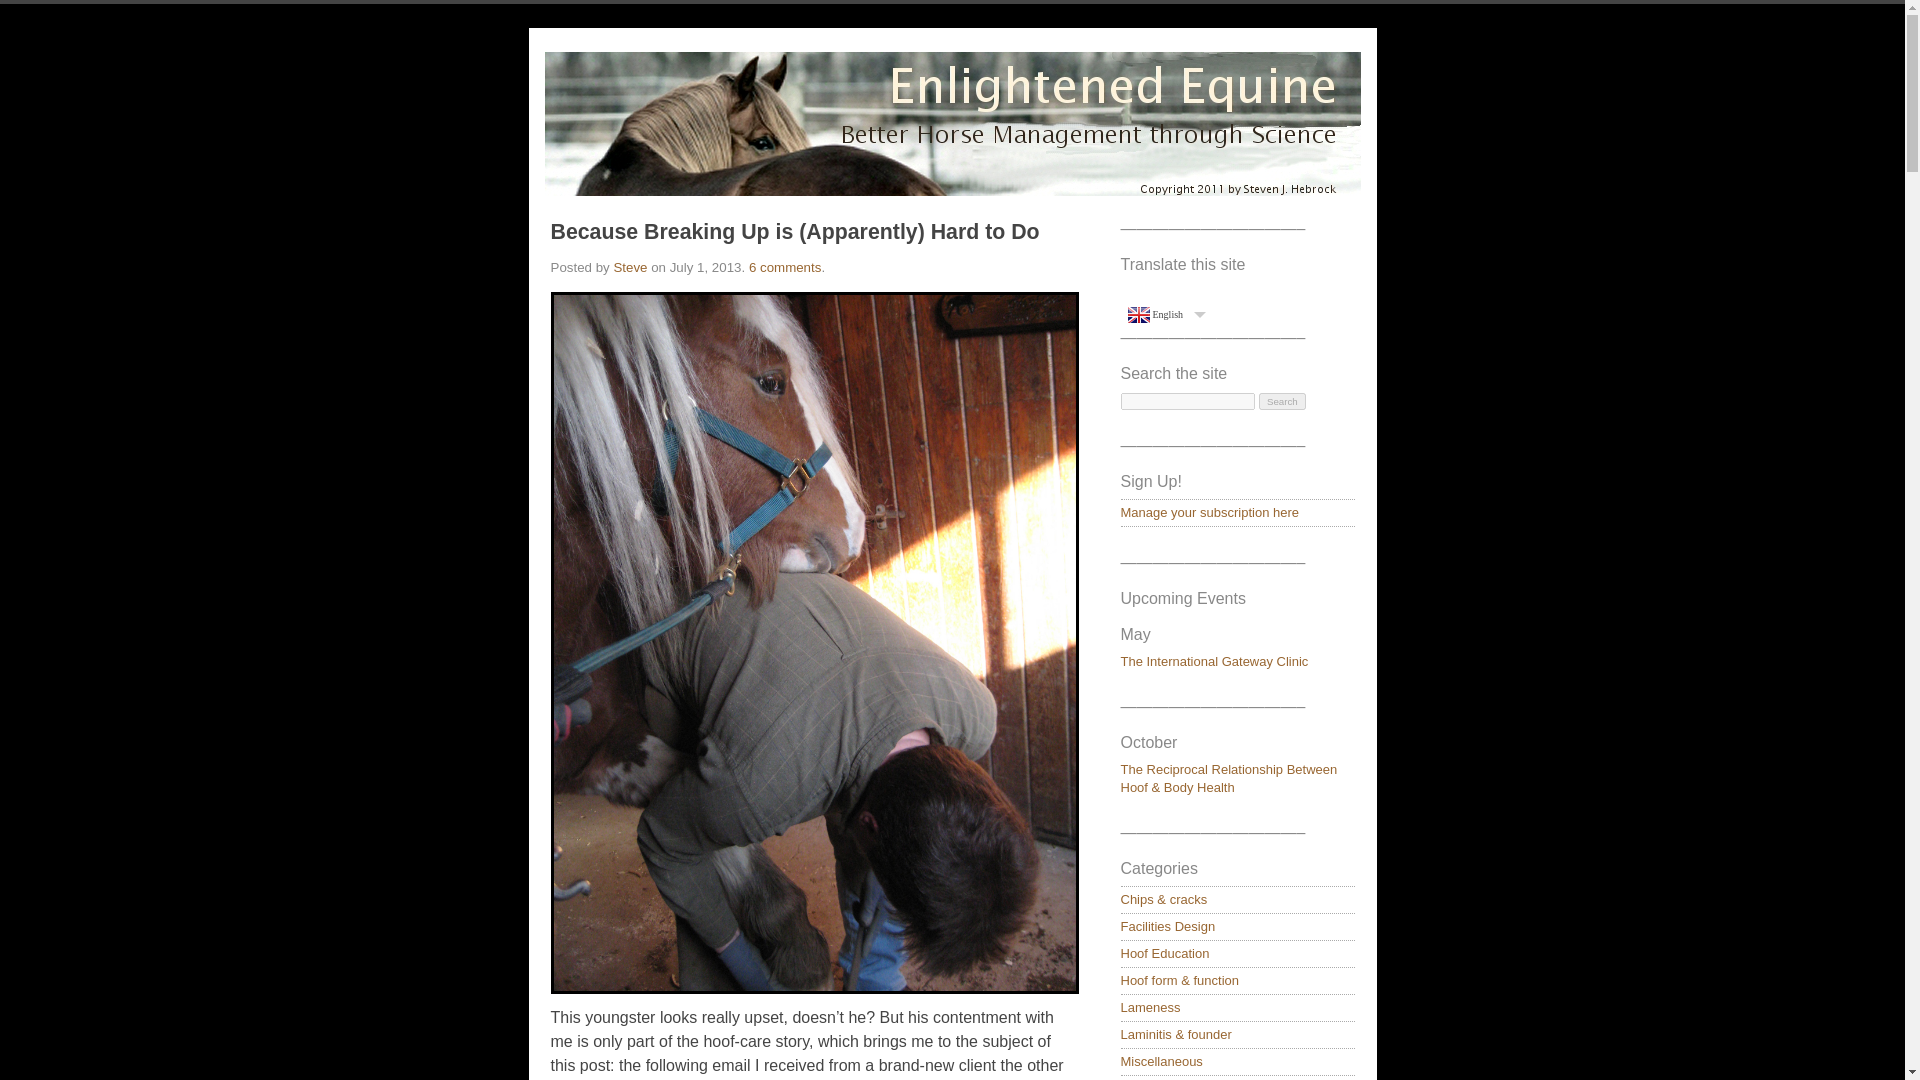  Describe the element at coordinates (1282, 402) in the screenshot. I see `Search` at that location.